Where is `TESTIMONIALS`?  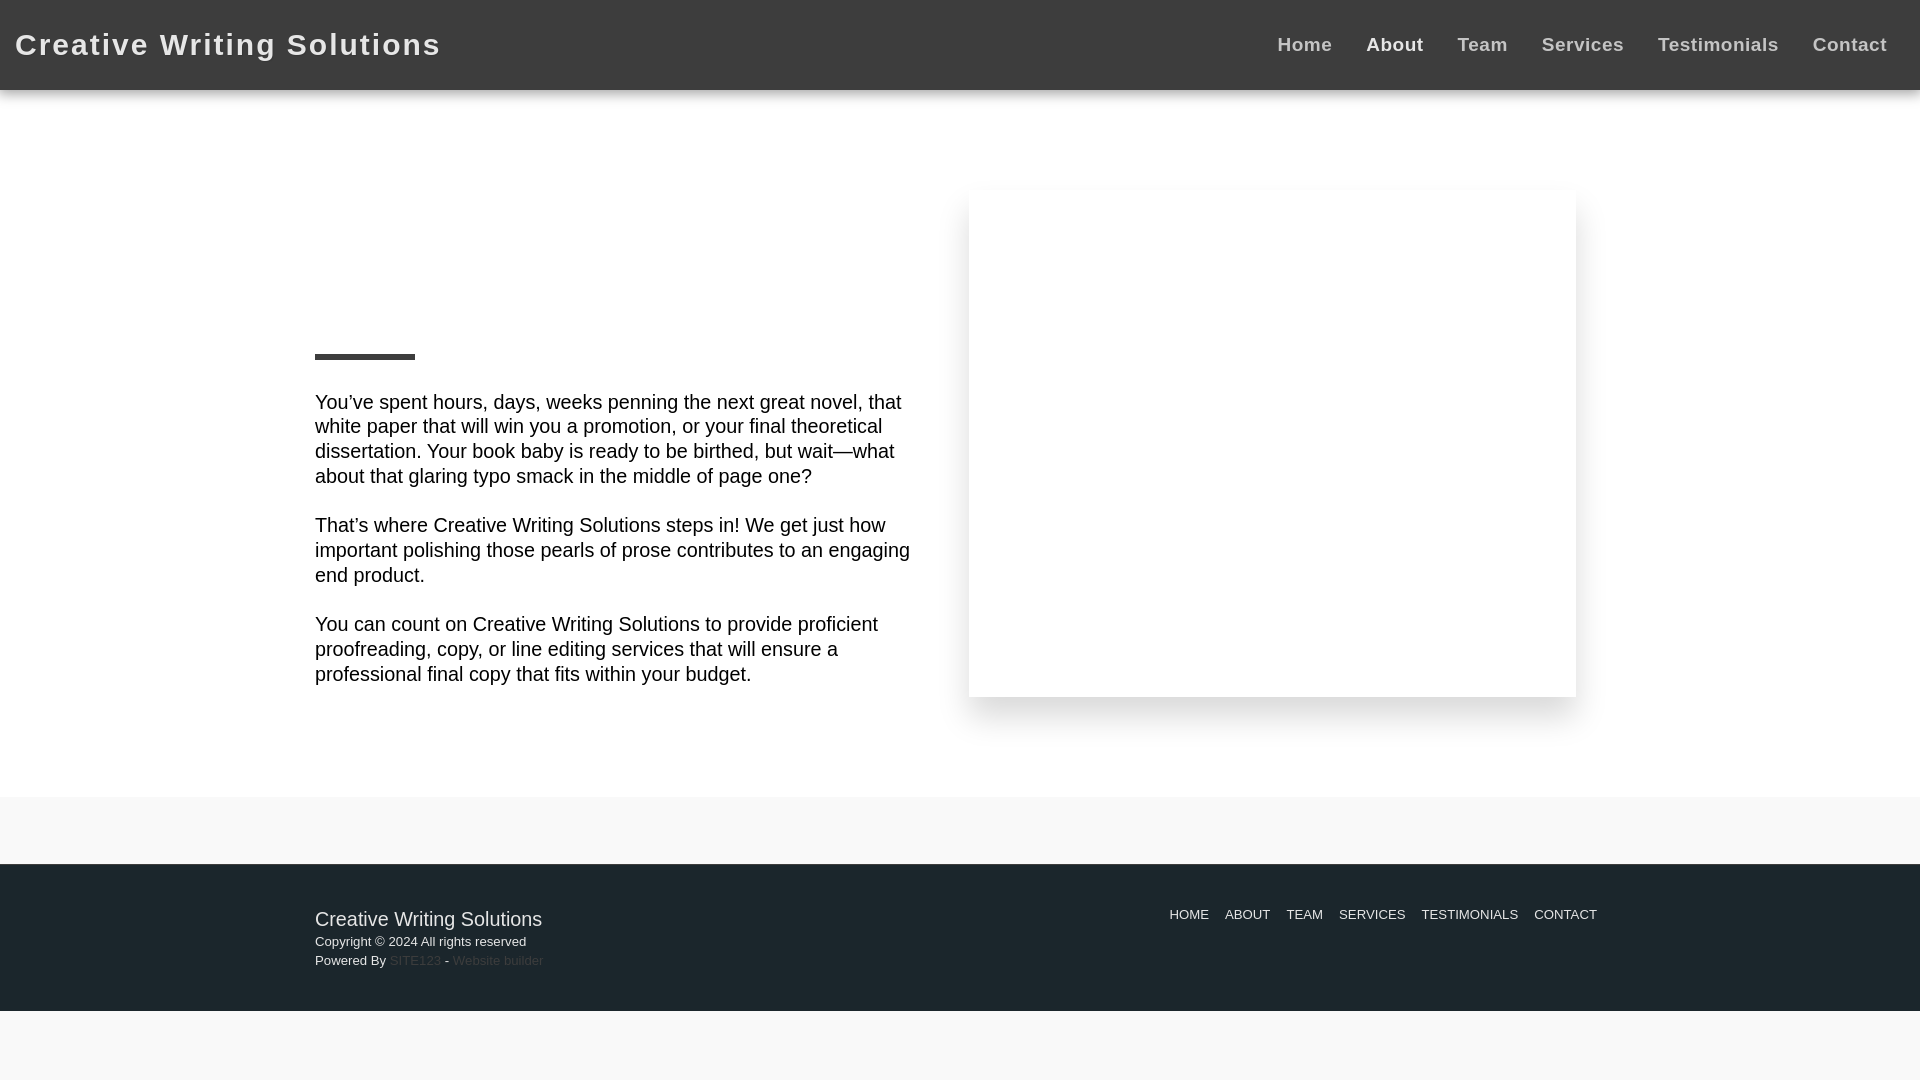
TESTIMONIALS is located at coordinates (1470, 914).